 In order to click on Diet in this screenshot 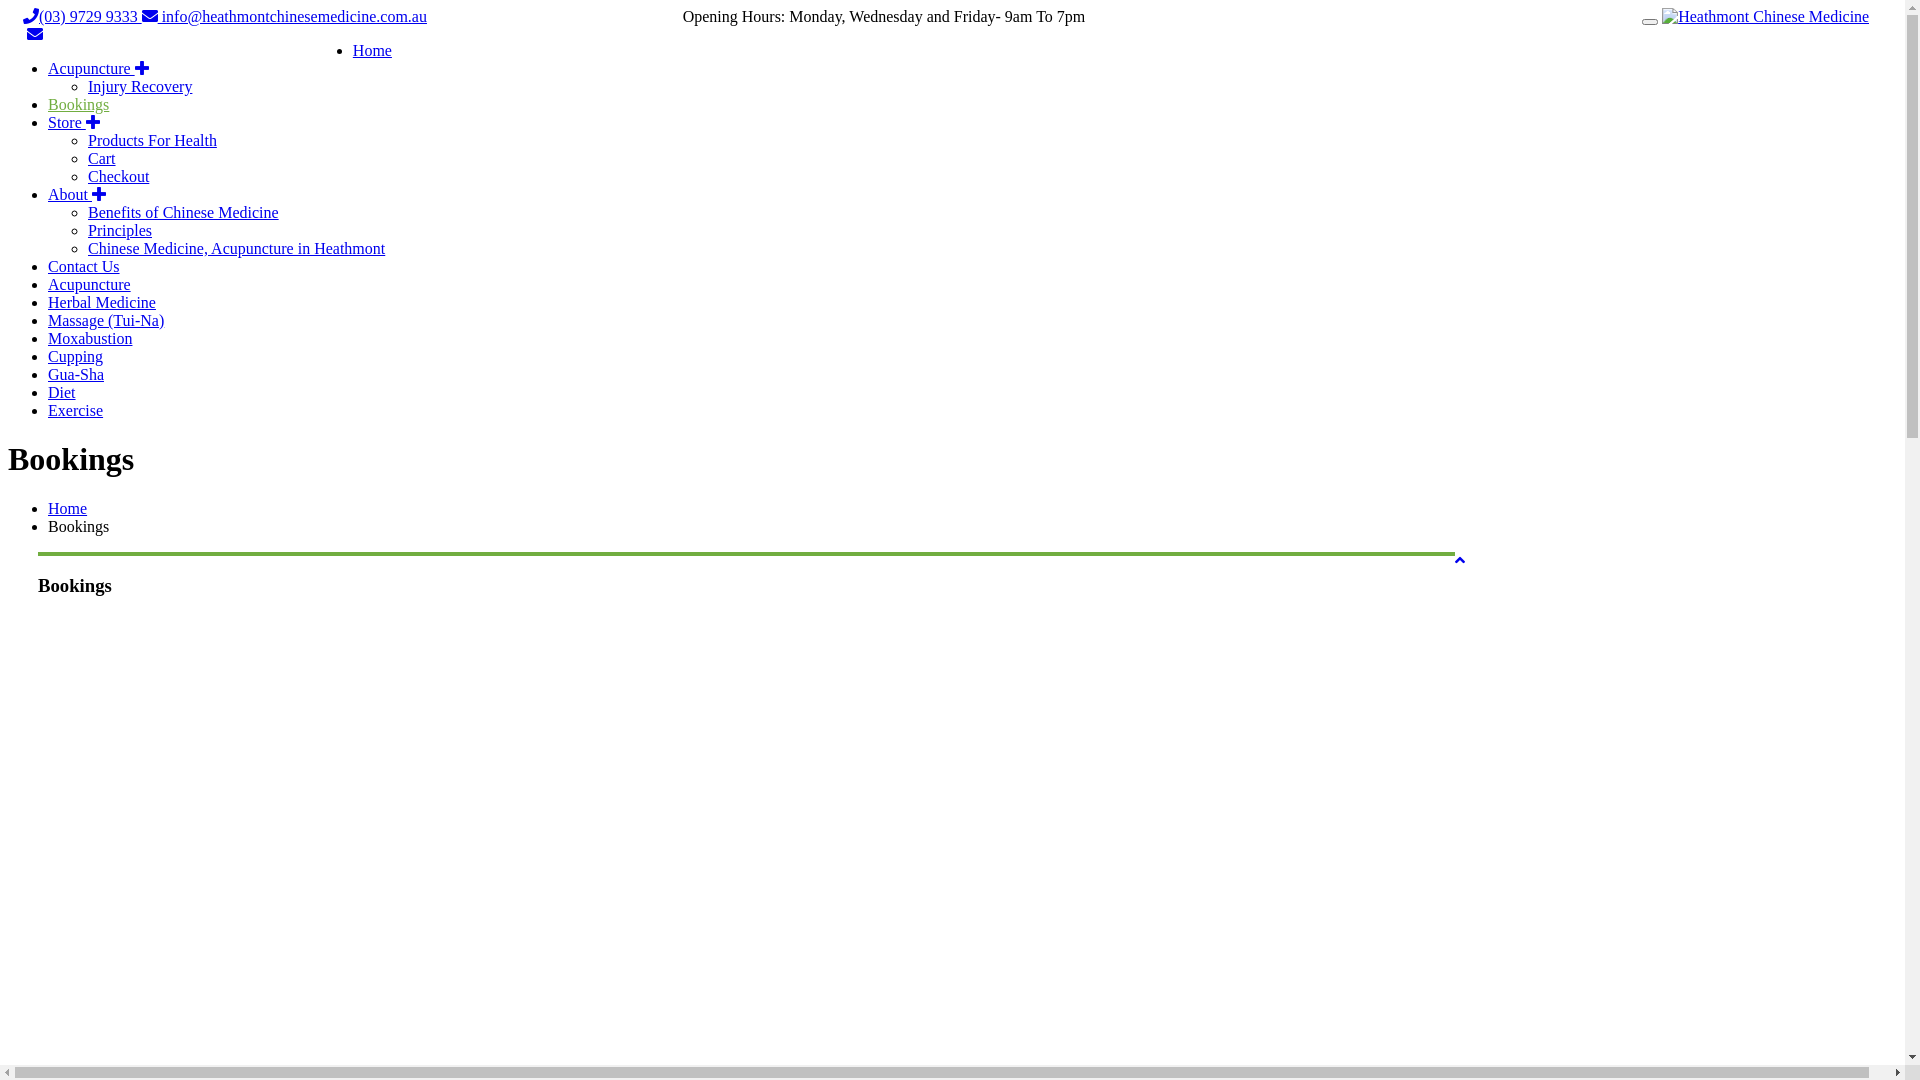, I will do `click(62, 392)`.